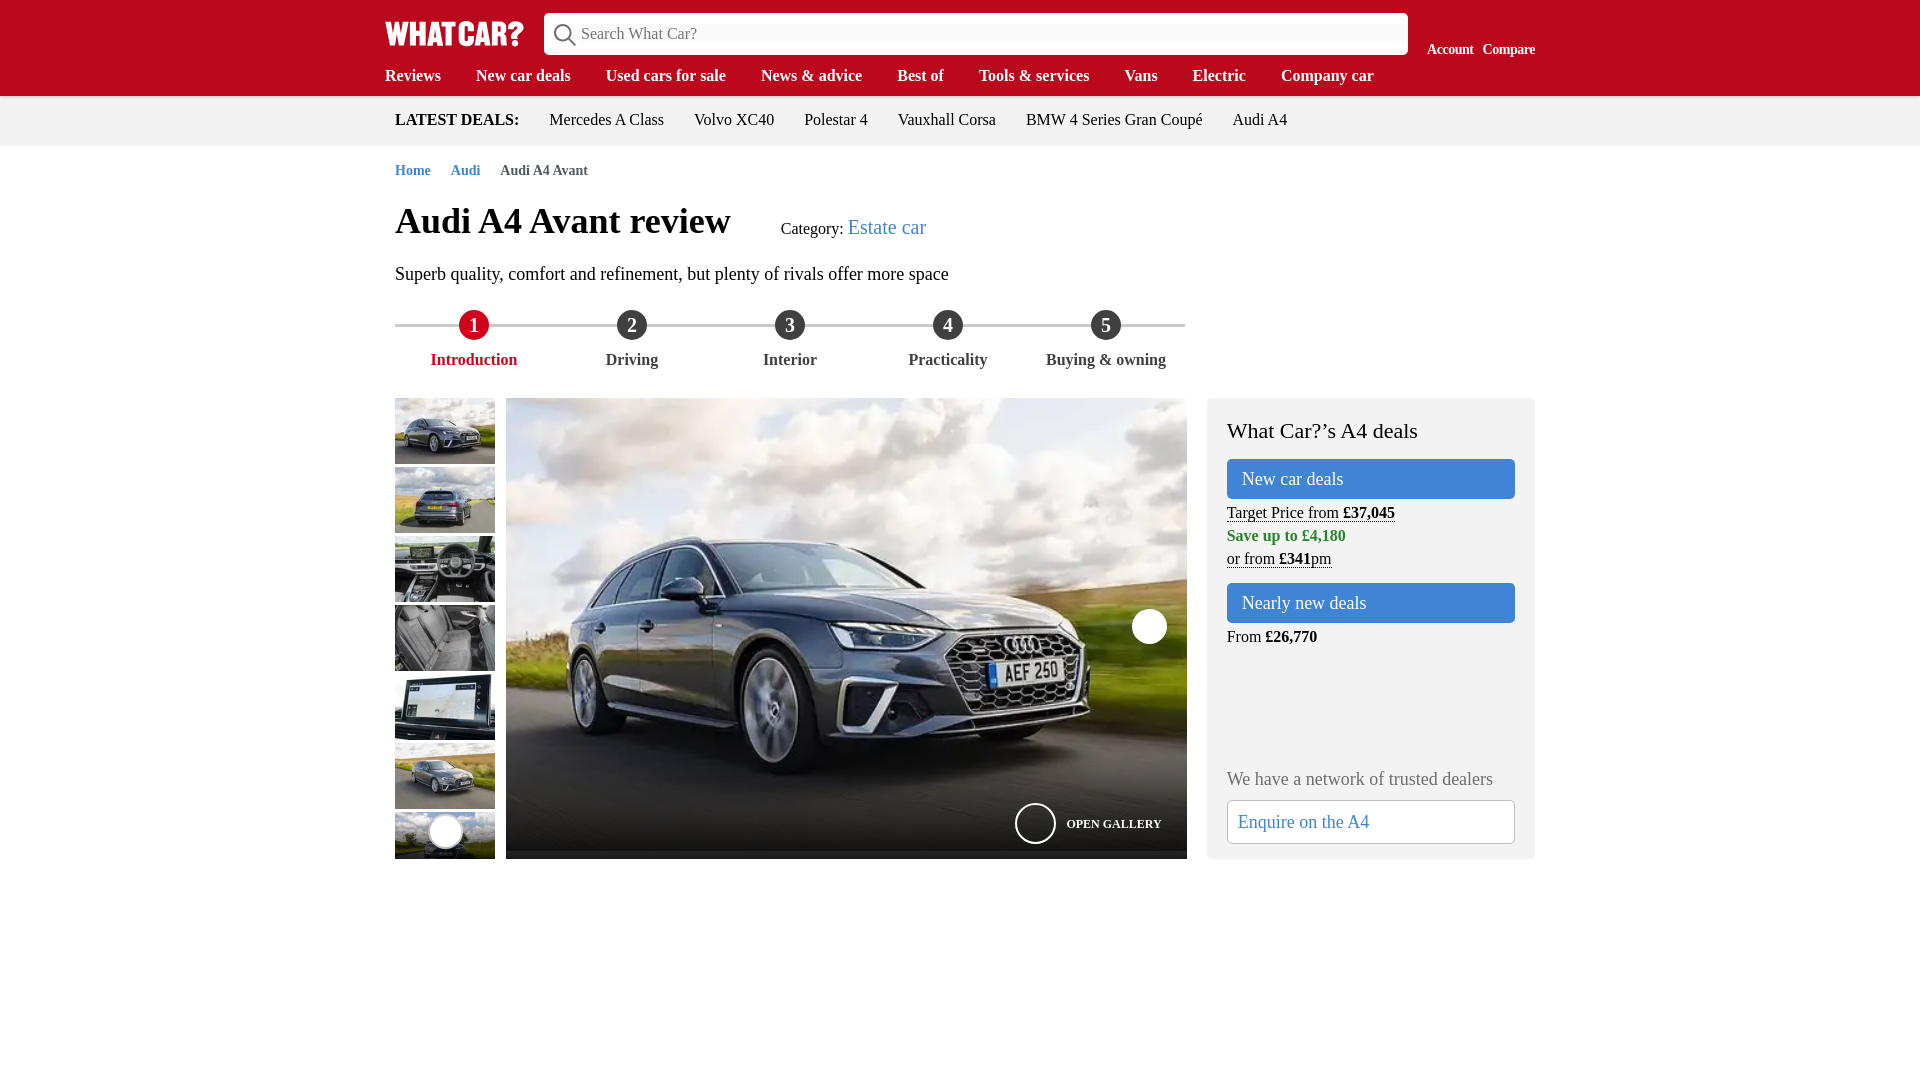 Image resolution: width=1920 pixels, height=1080 pixels. Describe the element at coordinates (676, 76) in the screenshot. I see `Used cars for sale` at that location.